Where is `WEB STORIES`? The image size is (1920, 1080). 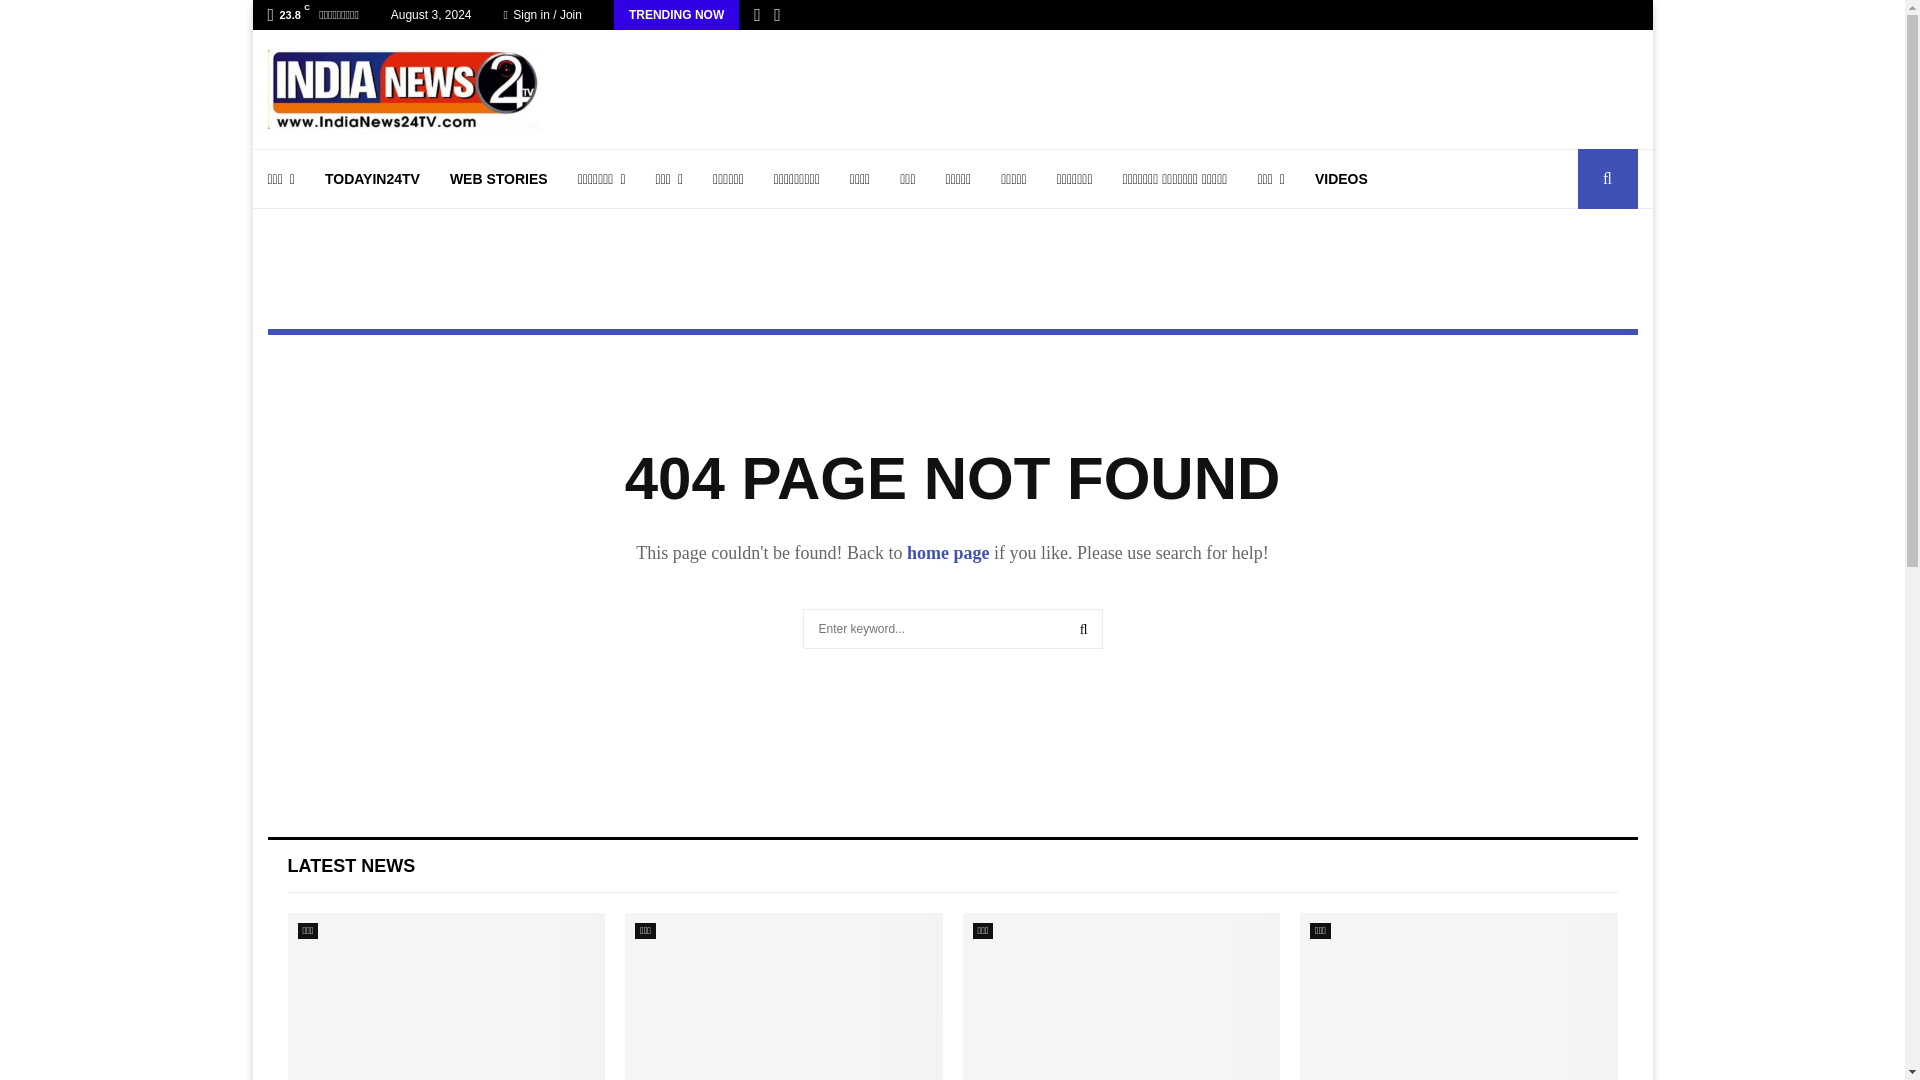 WEB STORIES is located at coordinates (498, 179).